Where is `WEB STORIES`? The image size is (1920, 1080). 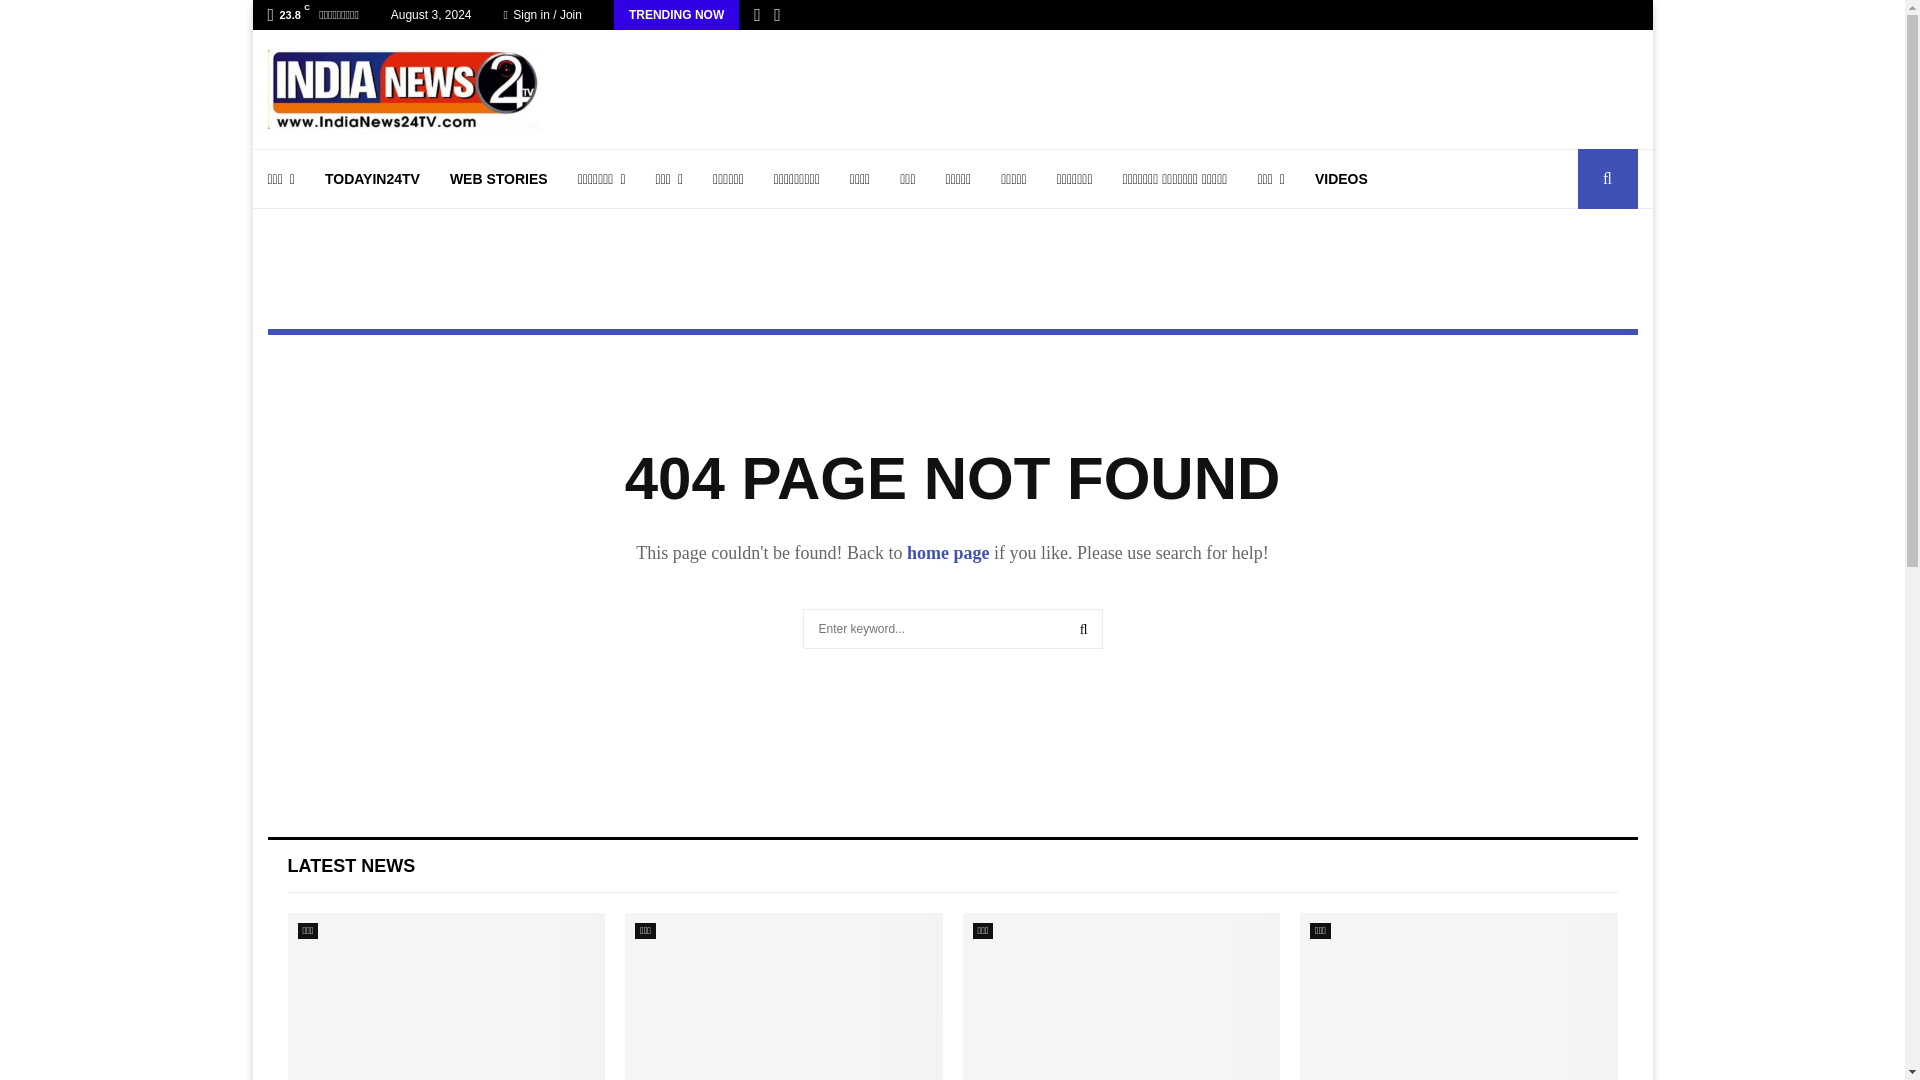 WEB STORIES is located at coordinates (498, 179).